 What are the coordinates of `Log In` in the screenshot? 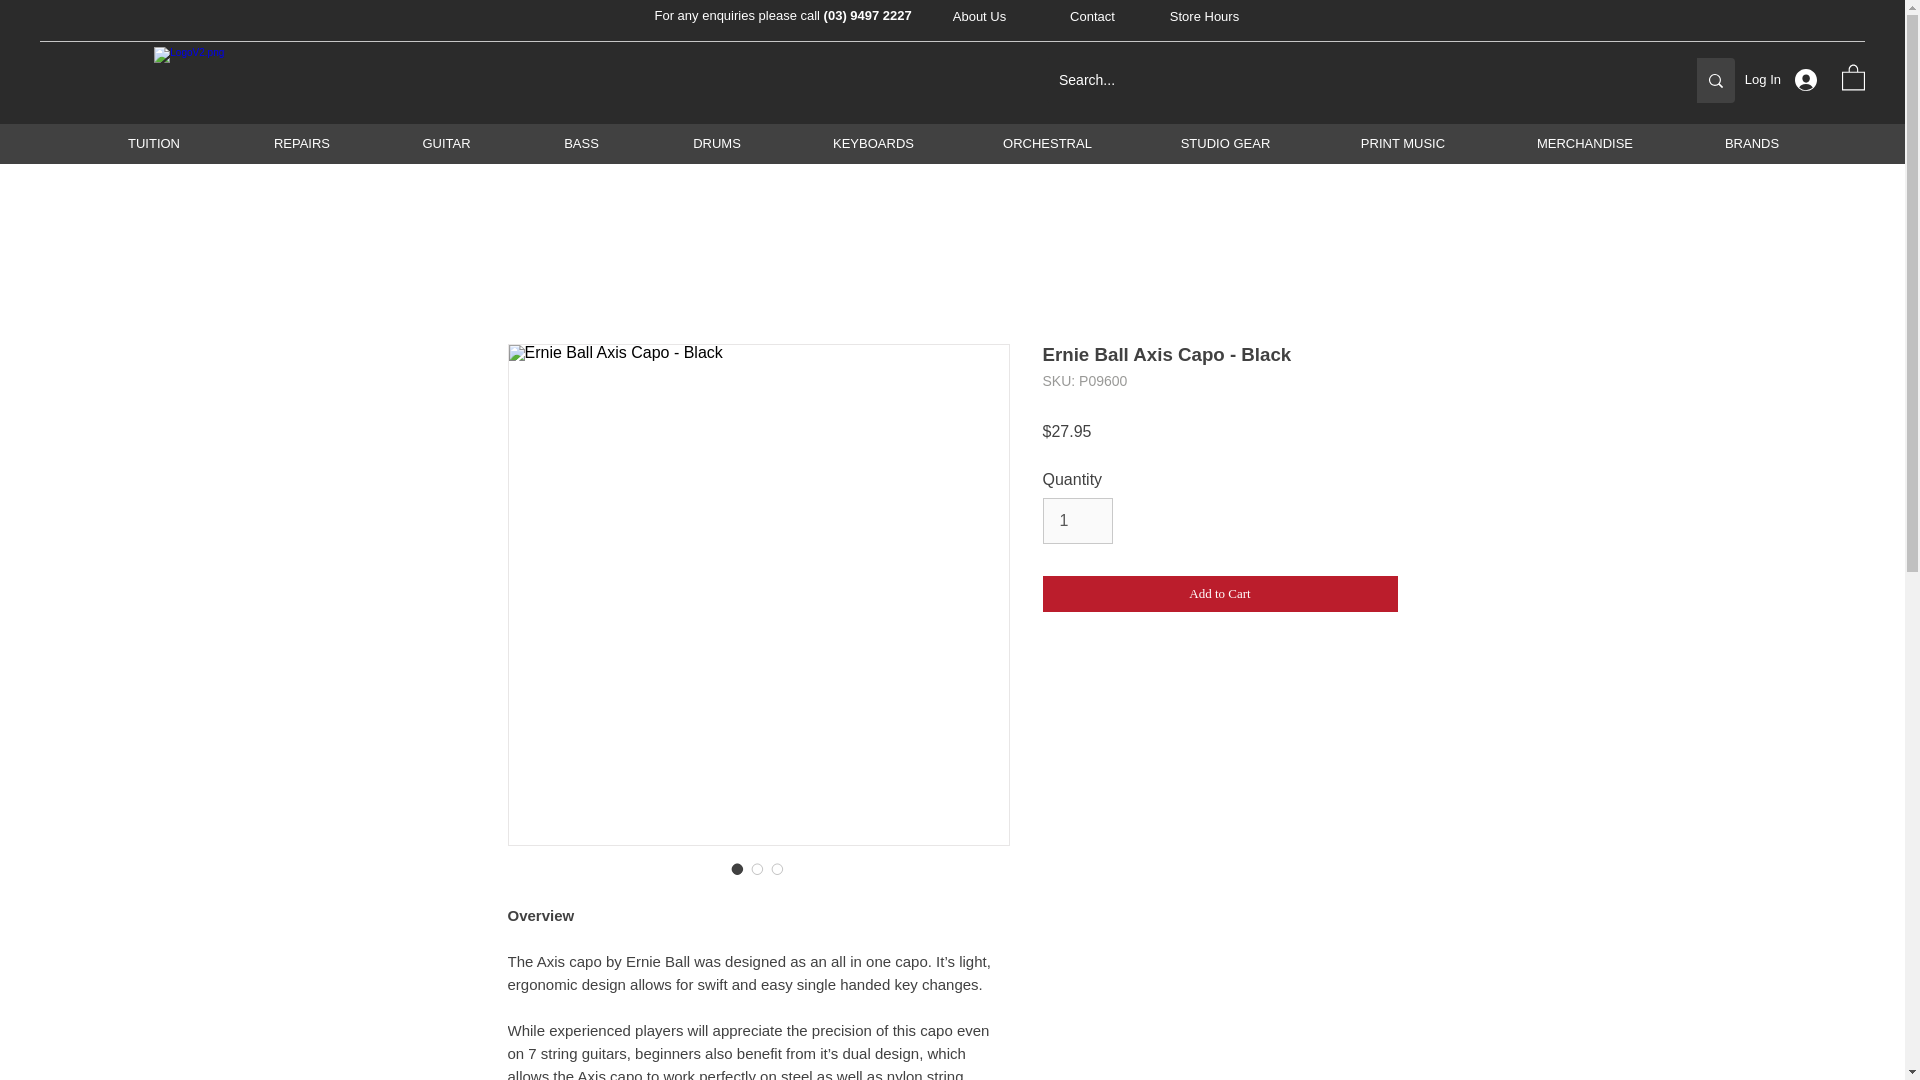 It's located at (1789, 80).